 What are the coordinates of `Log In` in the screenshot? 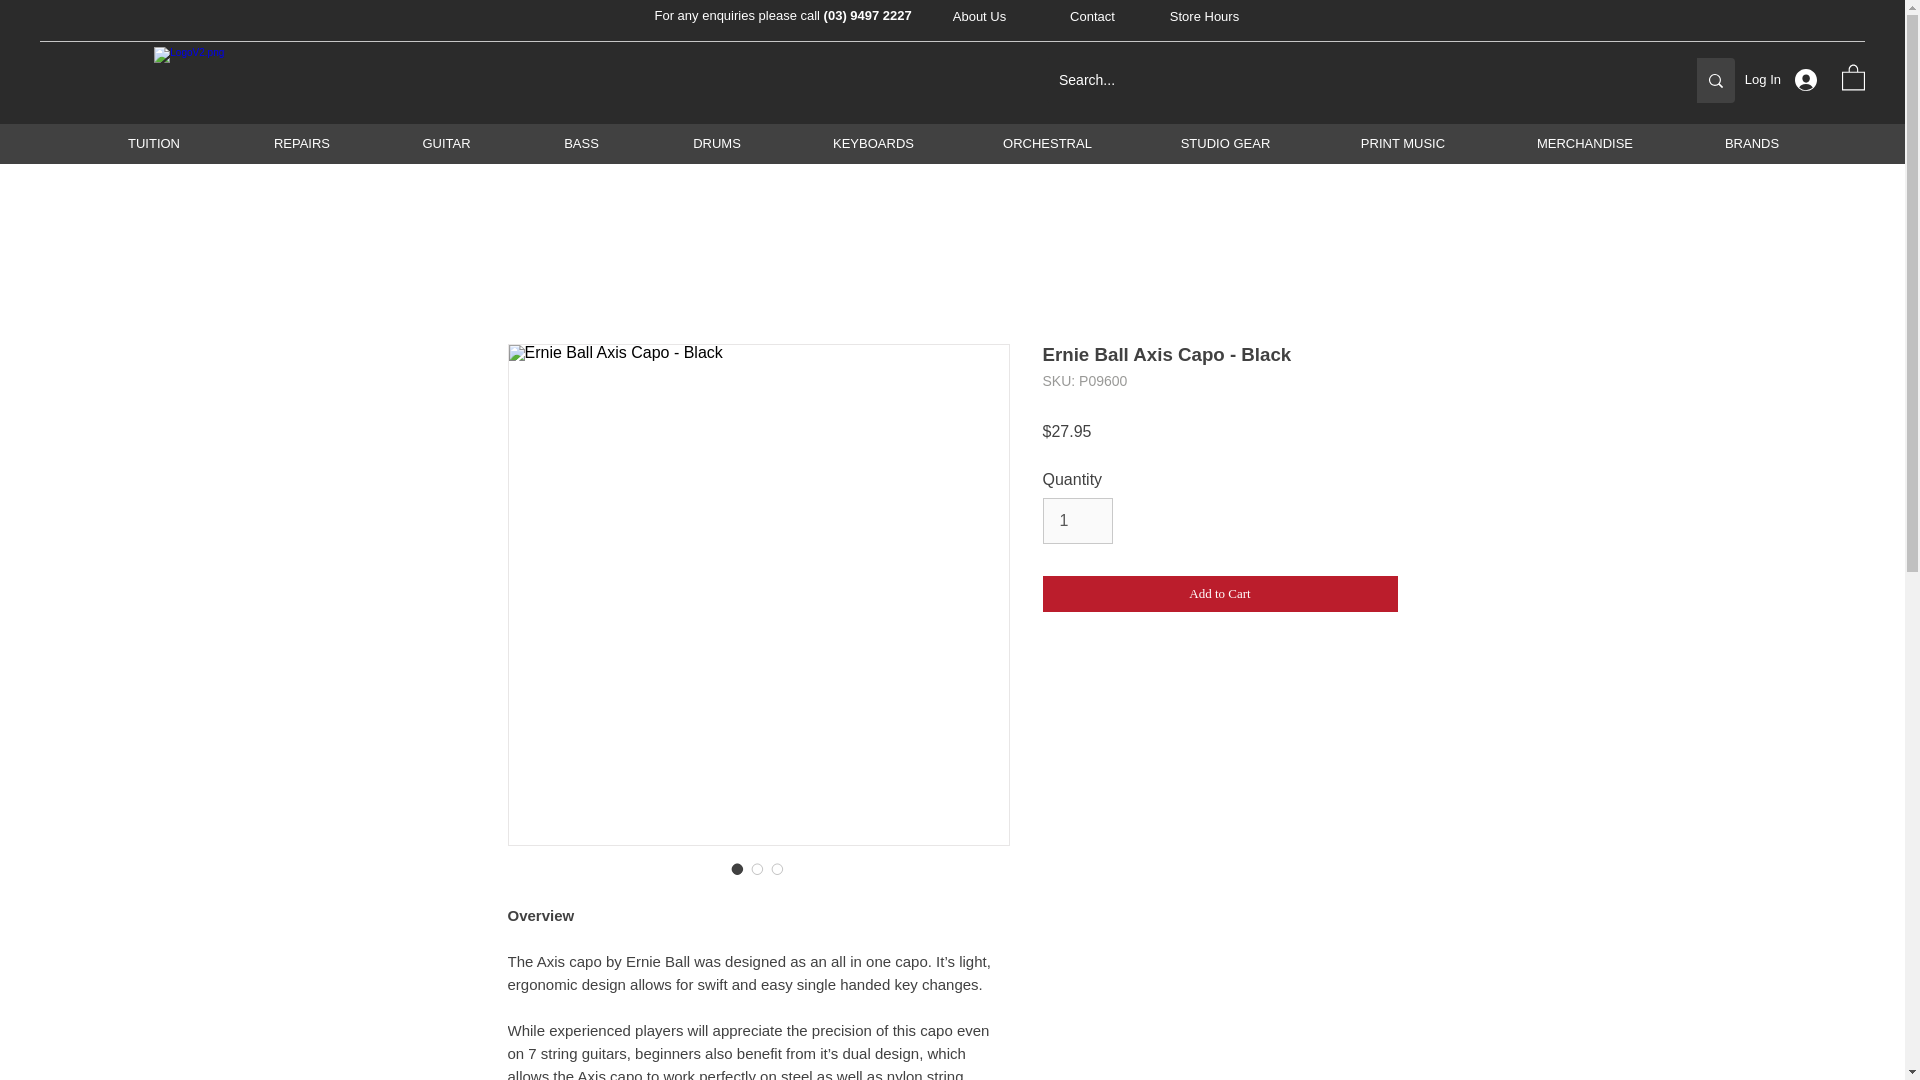 It's located at (1789, 80).